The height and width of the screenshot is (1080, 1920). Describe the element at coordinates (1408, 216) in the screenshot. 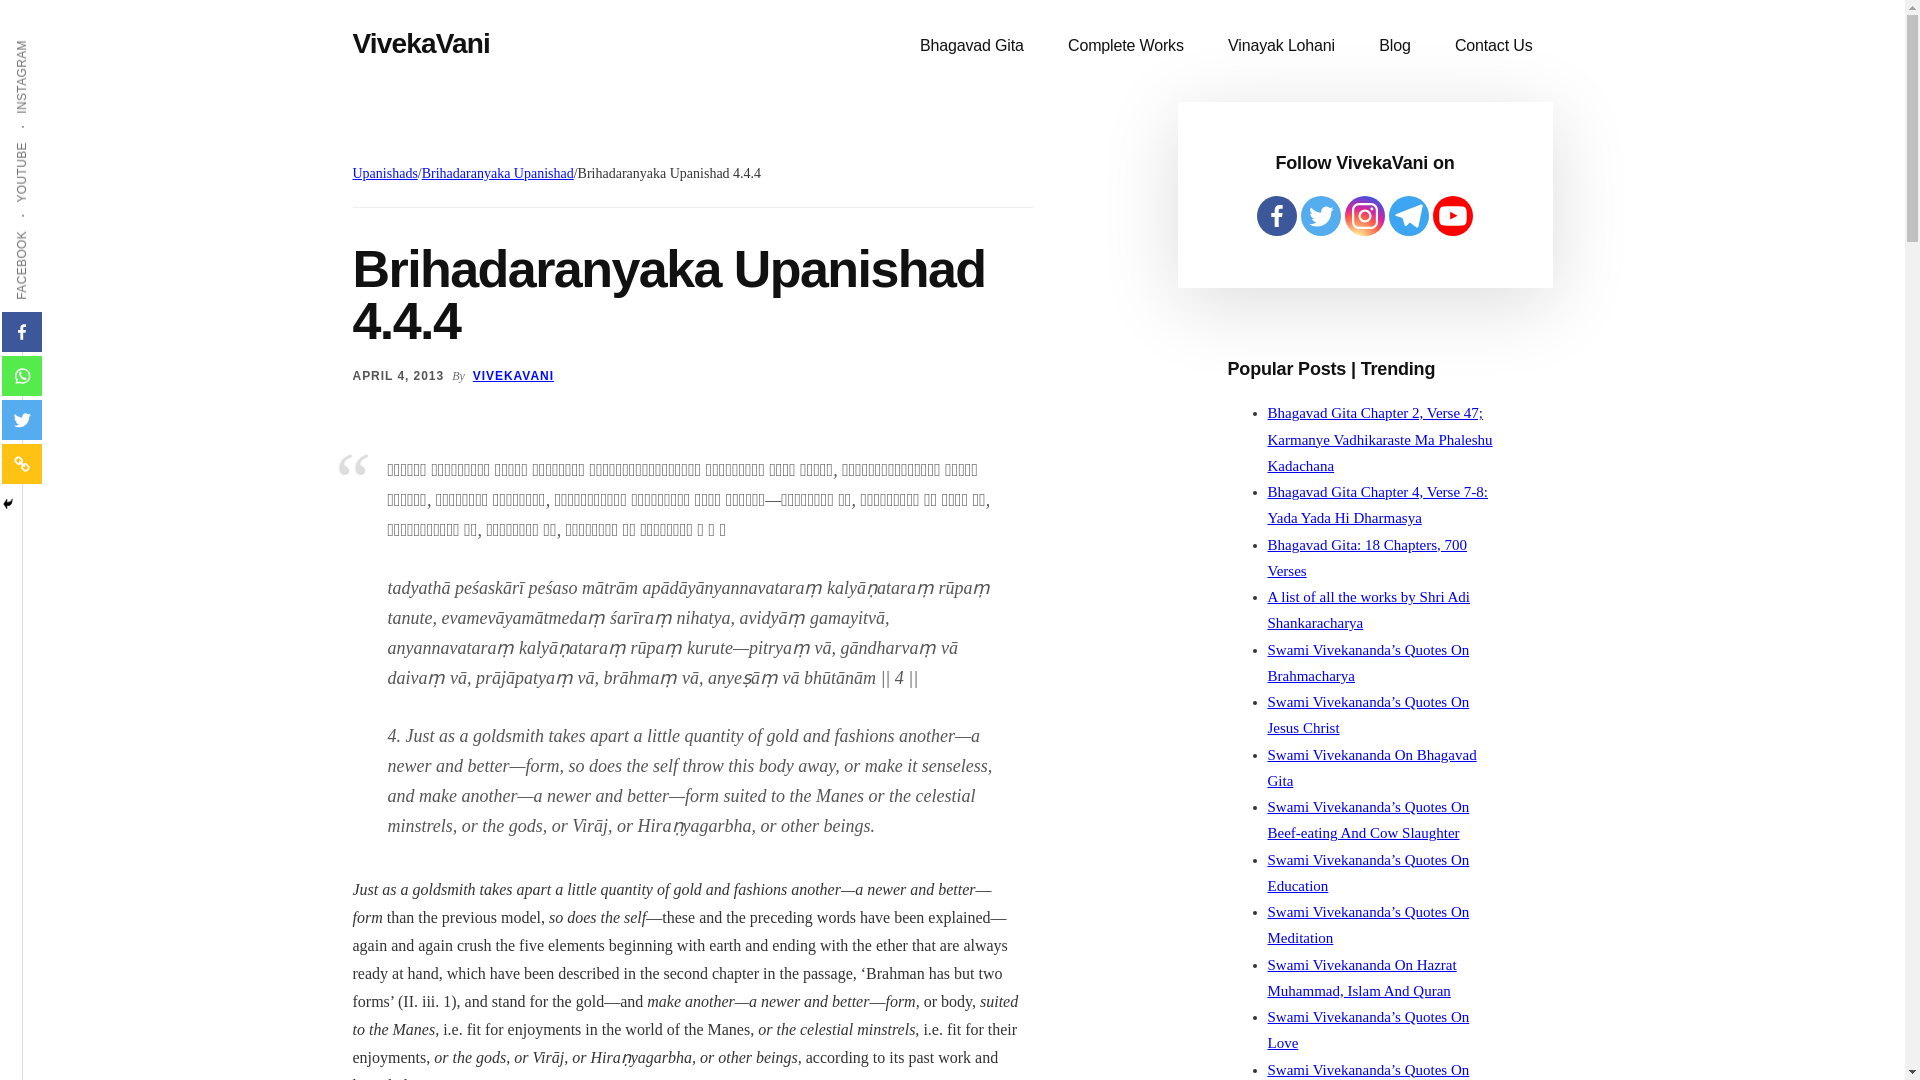

I see `Telegram` at that location.